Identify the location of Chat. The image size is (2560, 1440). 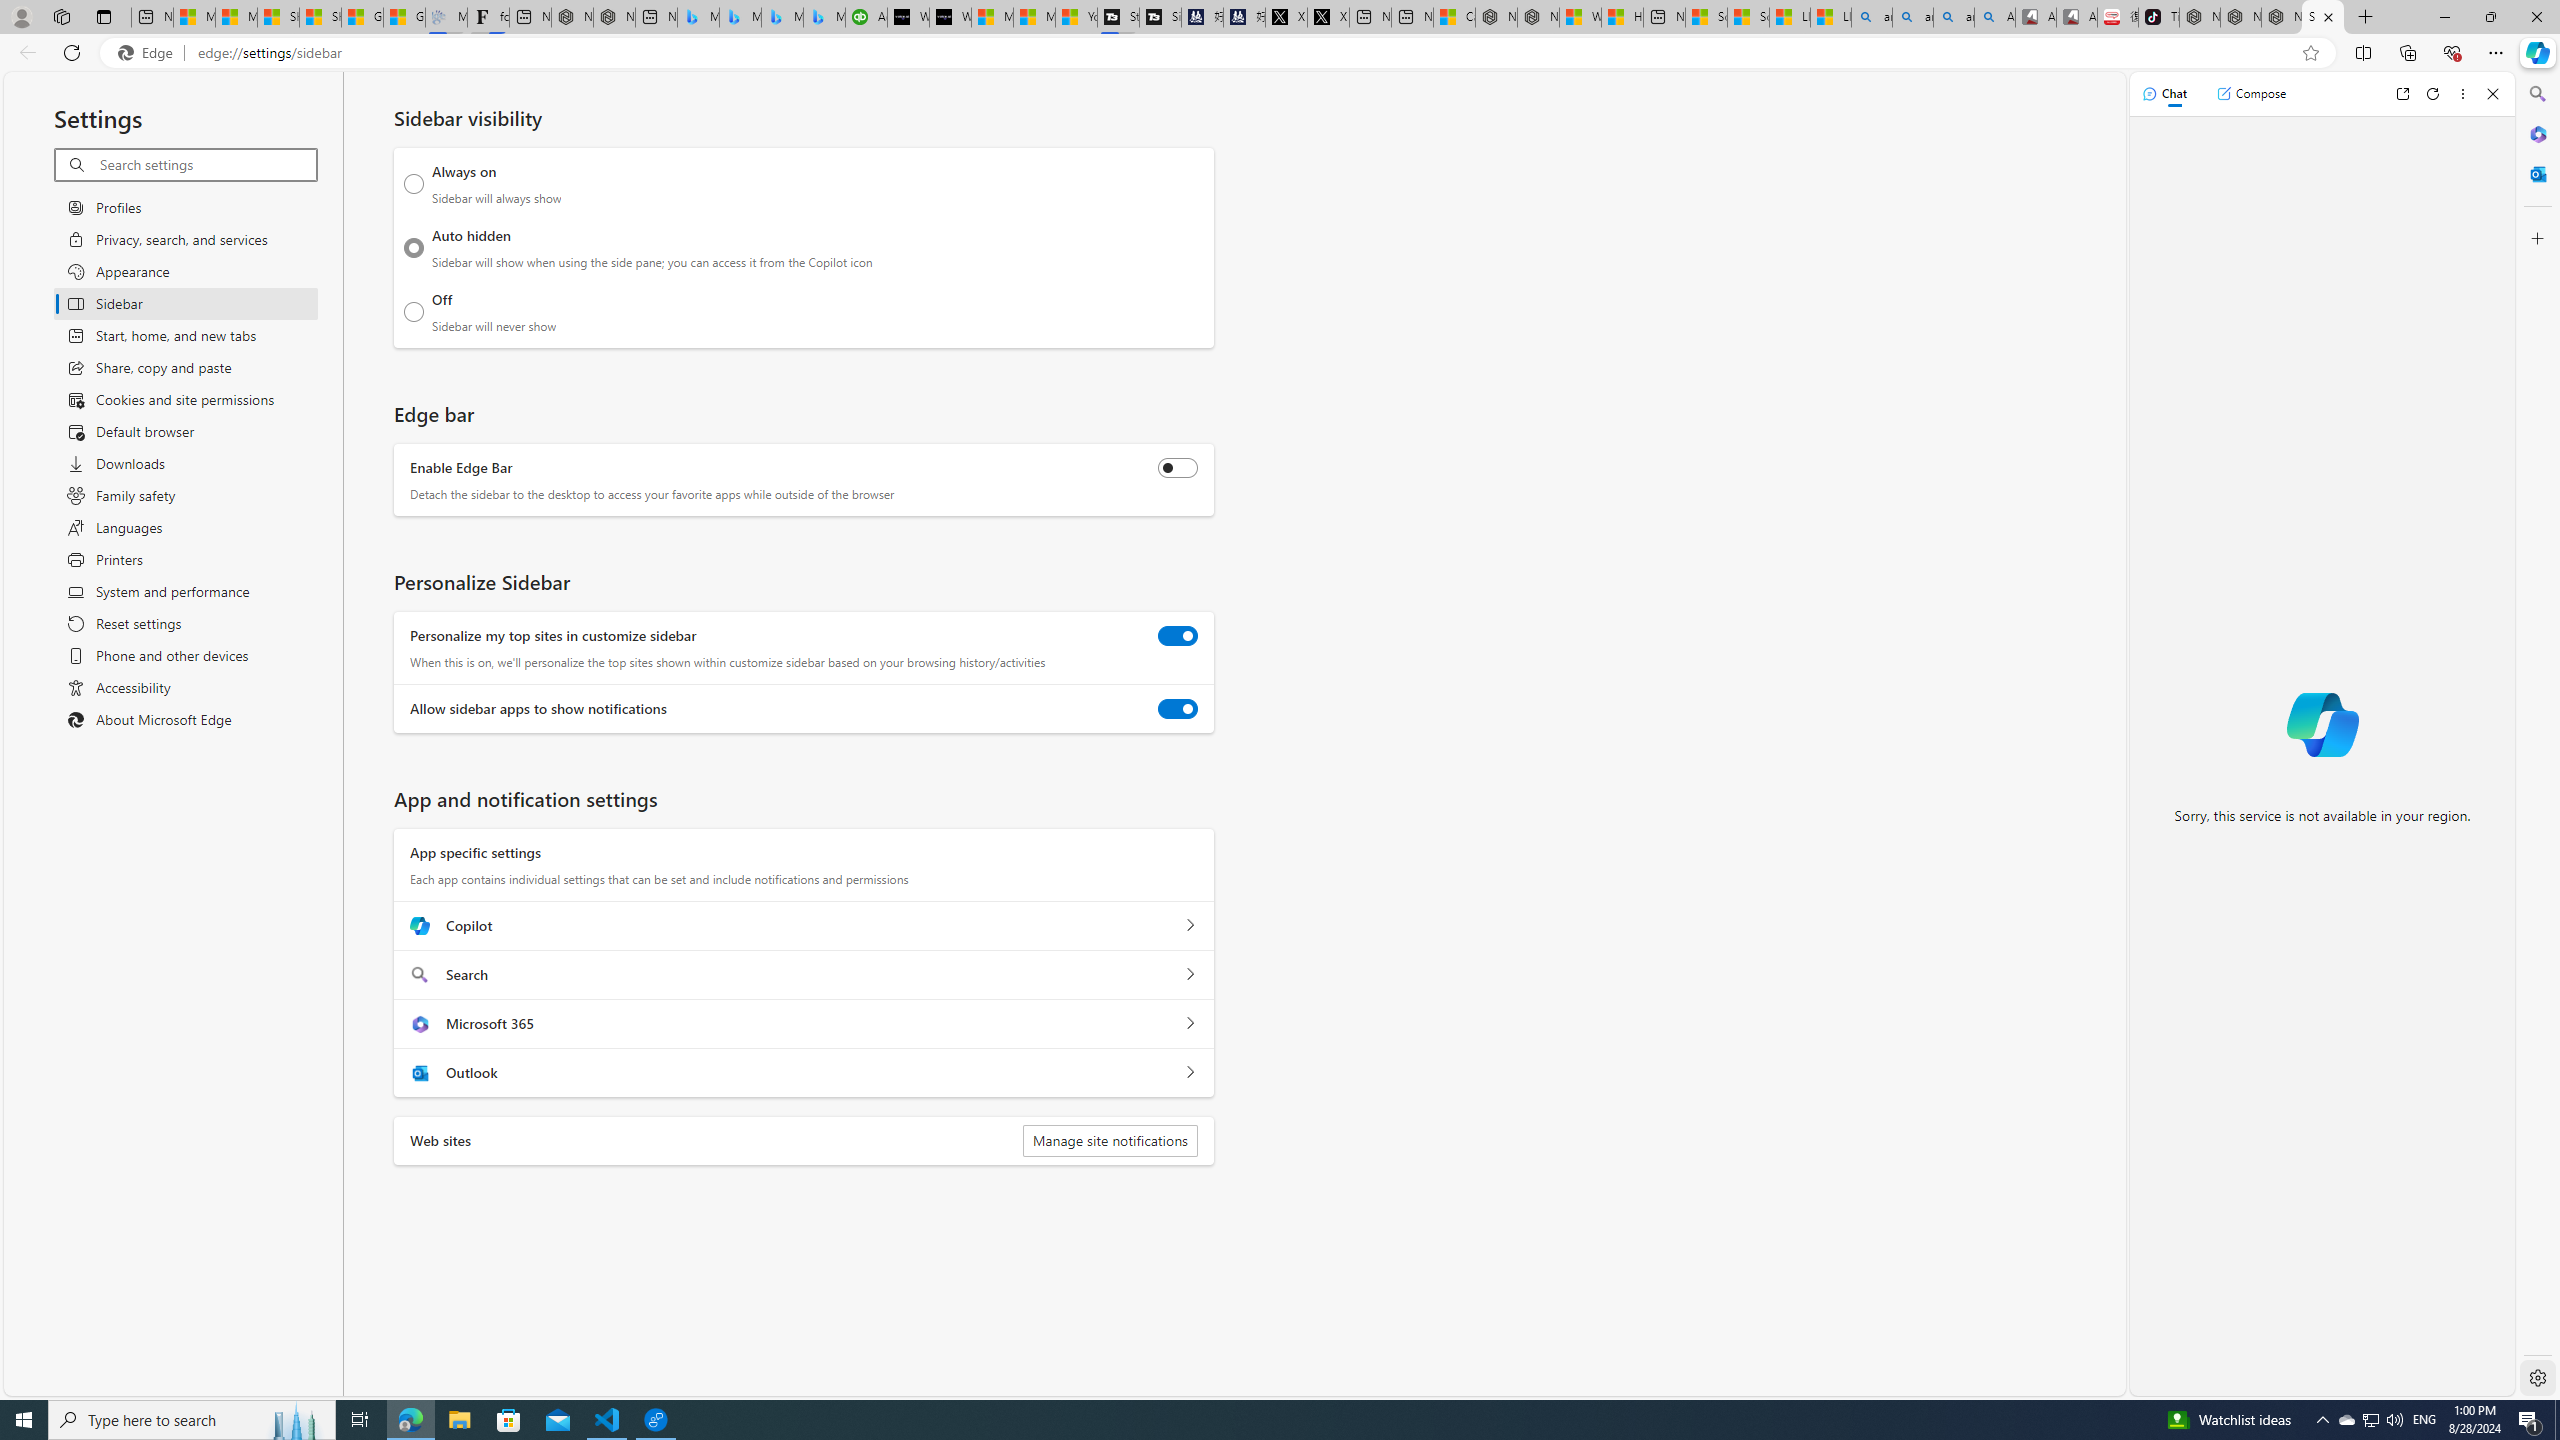
(2165, 93).